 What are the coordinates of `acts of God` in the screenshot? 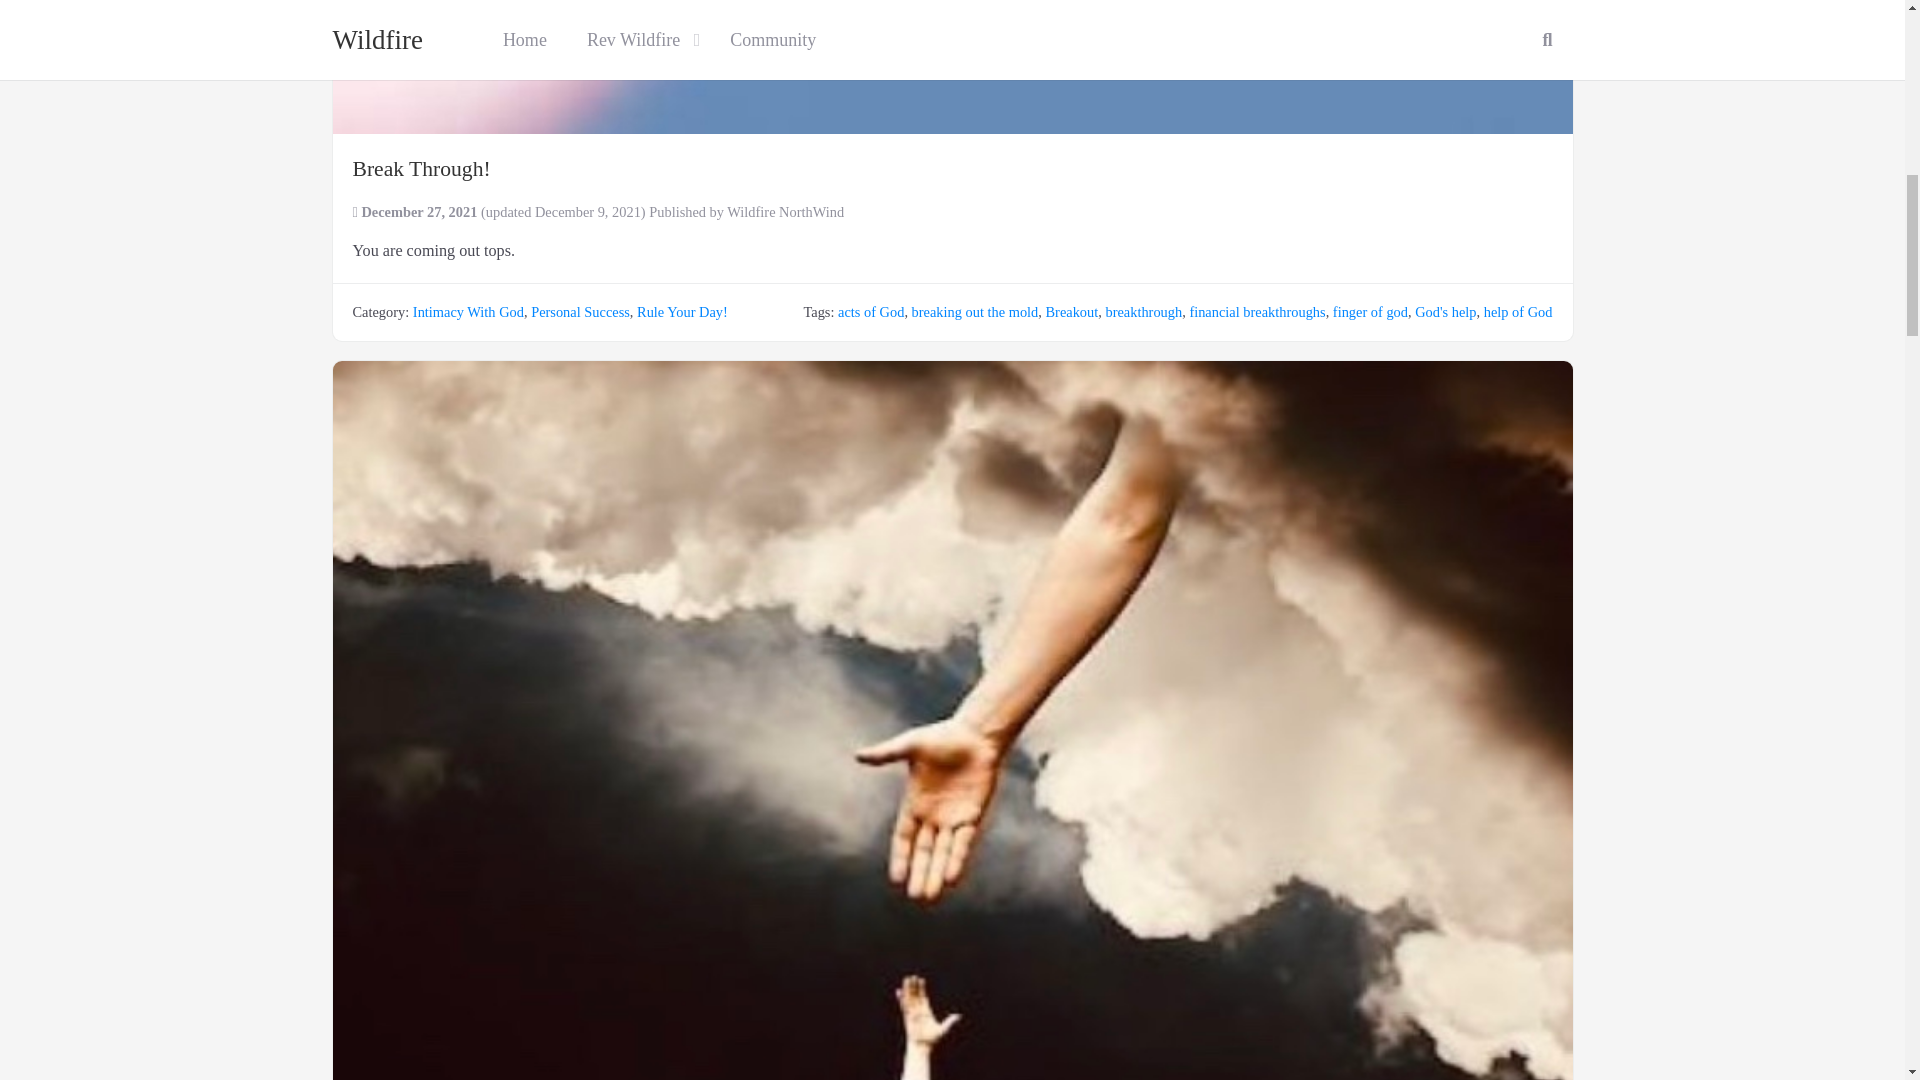 It's located at (870, 311).